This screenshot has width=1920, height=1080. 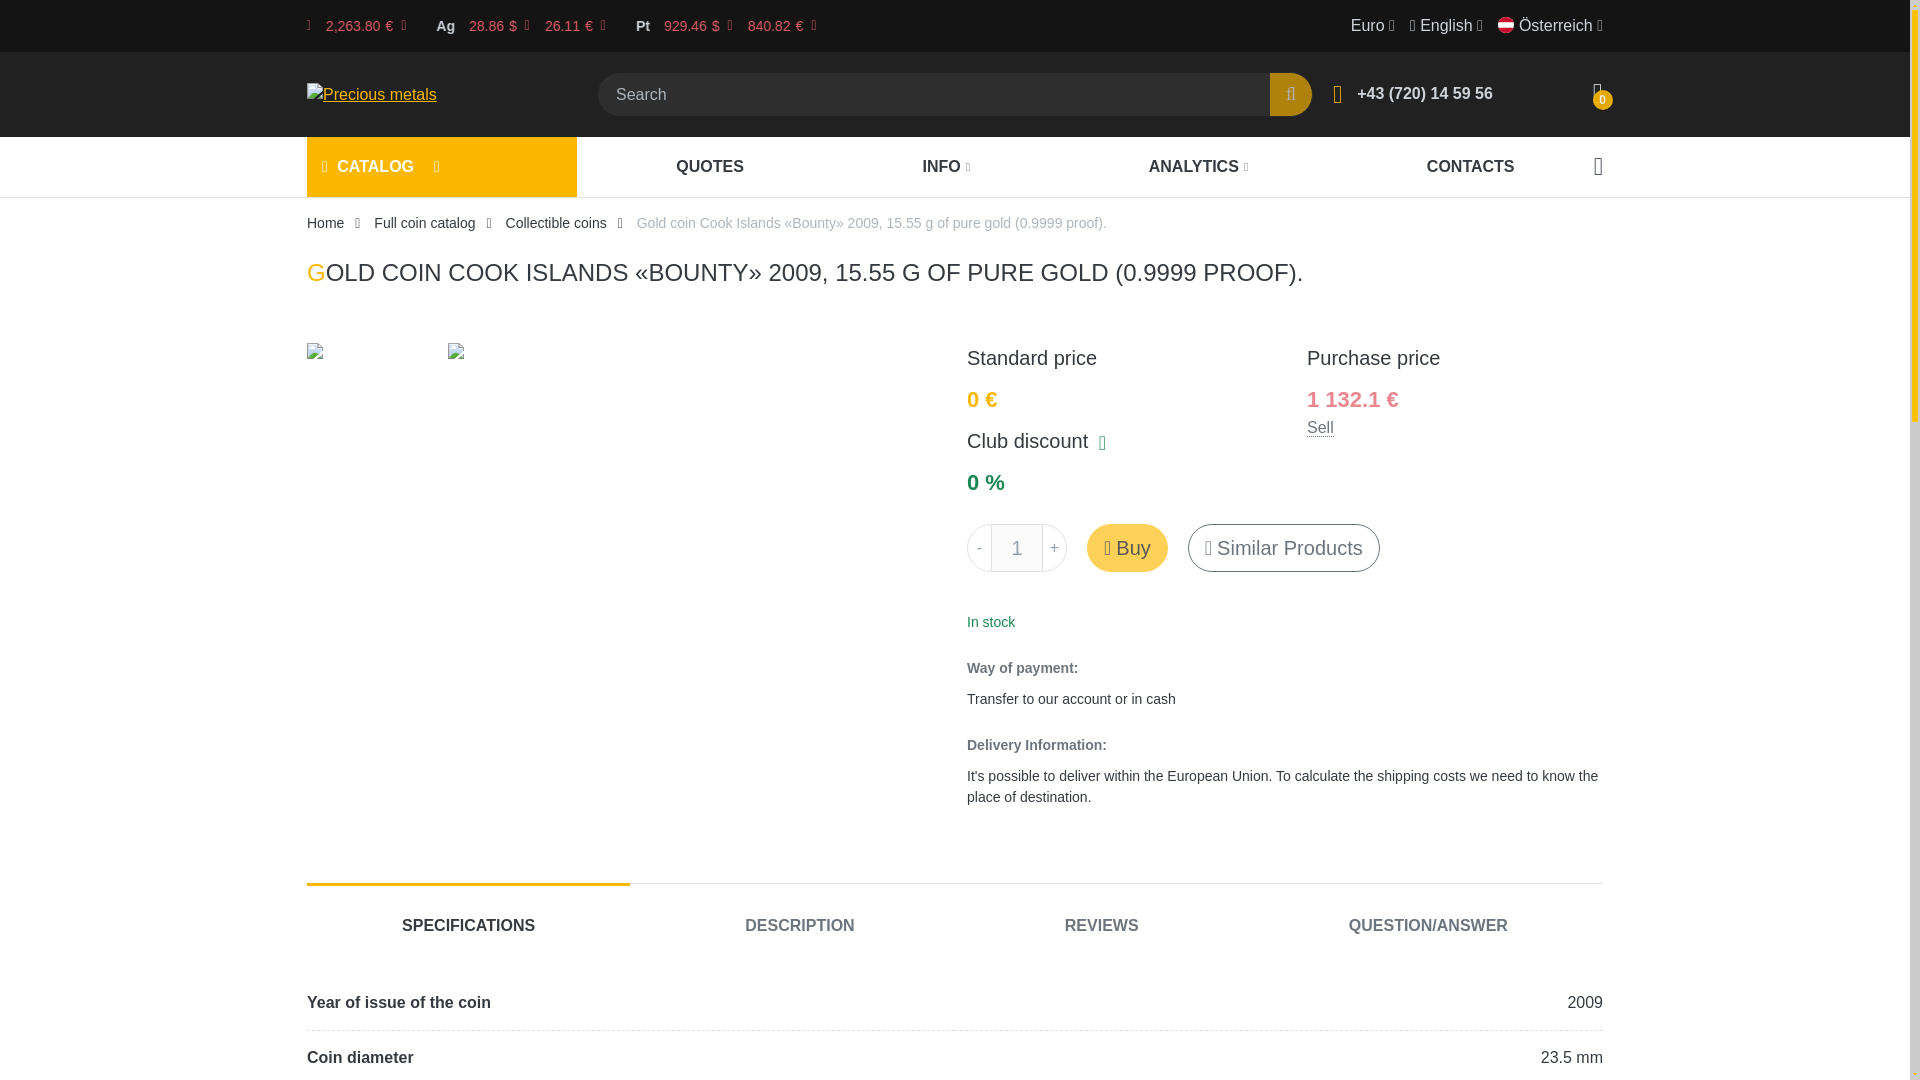 I want to click on Full coin catalog, so click(x=424, y=222).